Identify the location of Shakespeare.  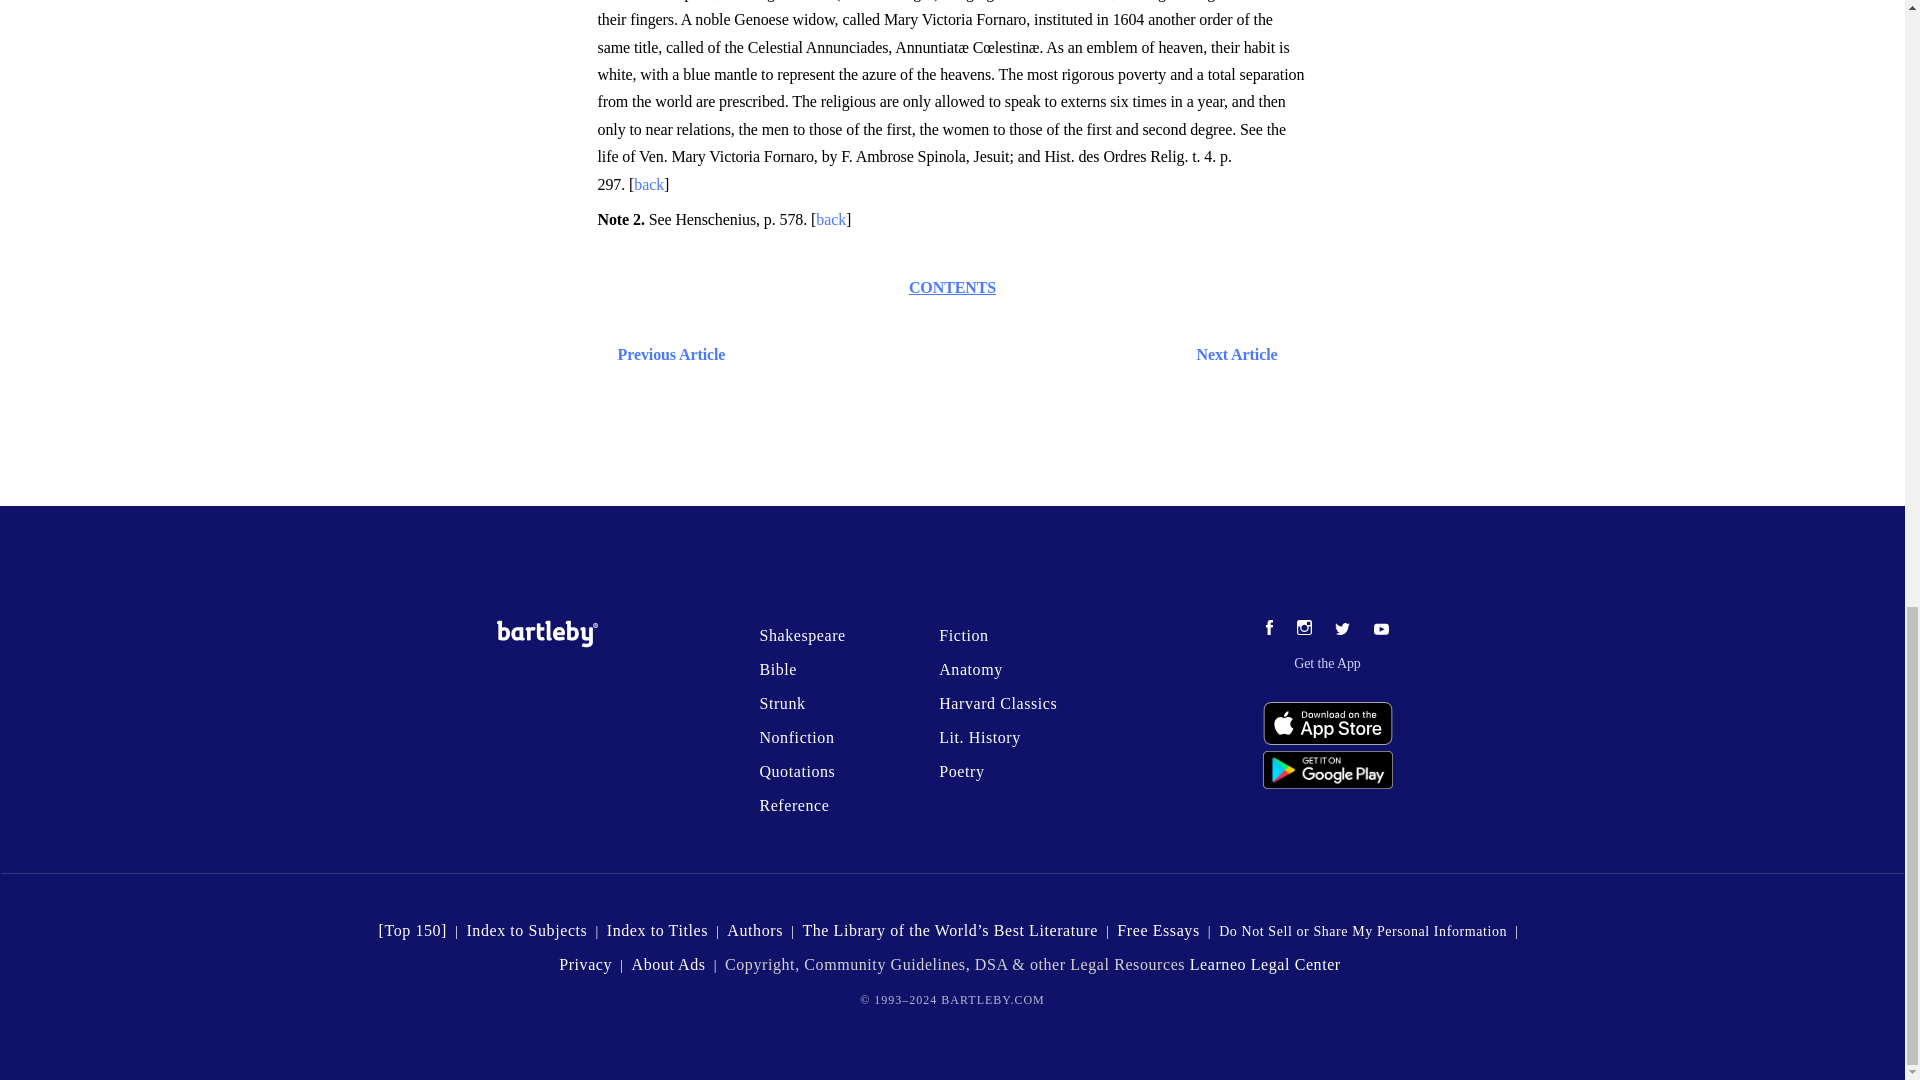
(801, 635).